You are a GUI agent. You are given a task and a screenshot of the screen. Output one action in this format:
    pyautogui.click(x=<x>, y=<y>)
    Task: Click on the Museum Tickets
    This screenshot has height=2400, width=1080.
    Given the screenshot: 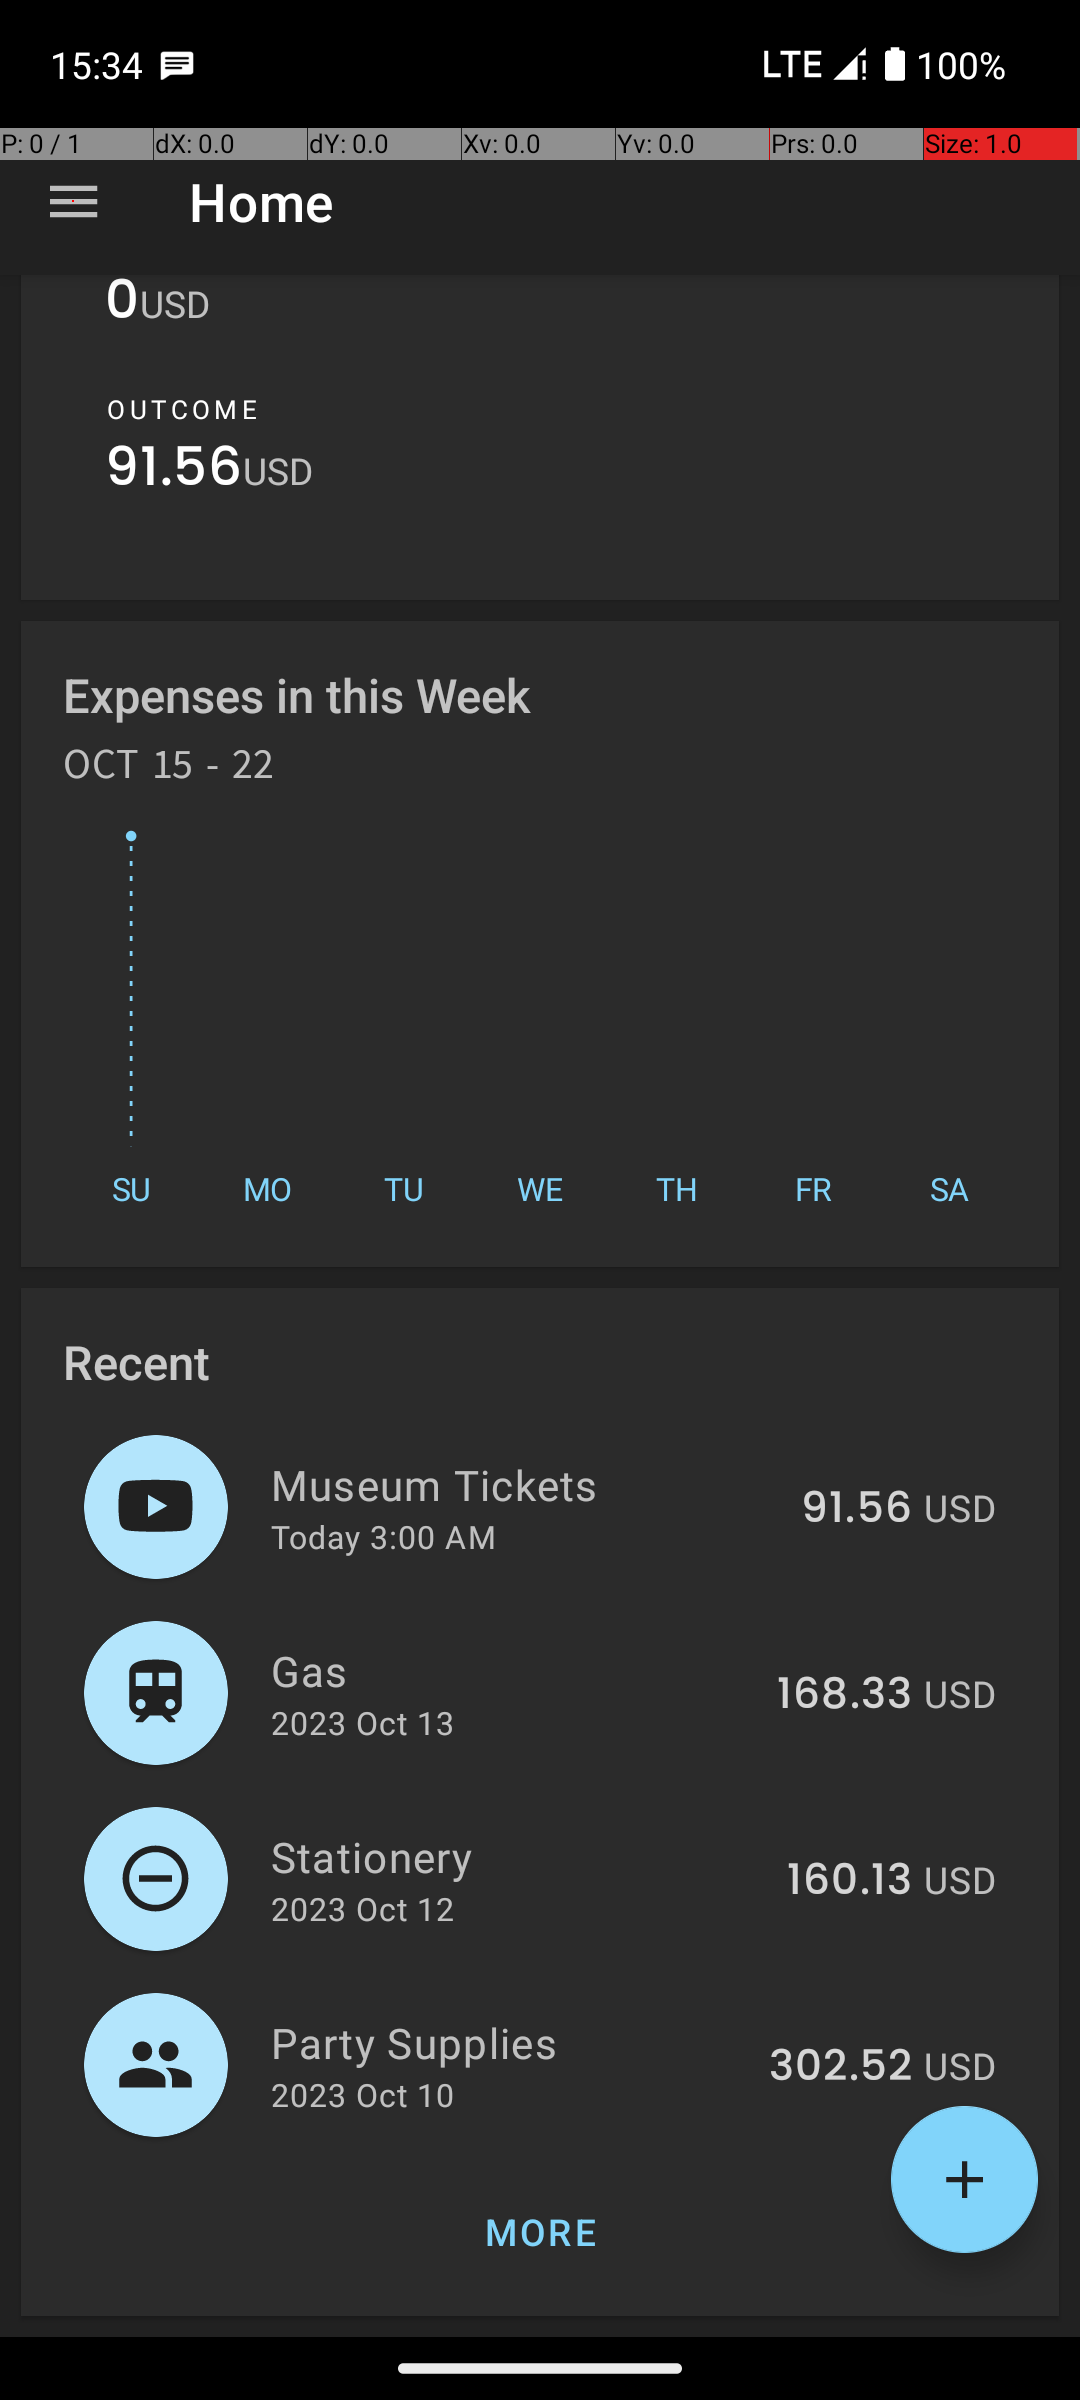 What is the action you would take?
    pyautogui.click(x=524, y=1484)
    